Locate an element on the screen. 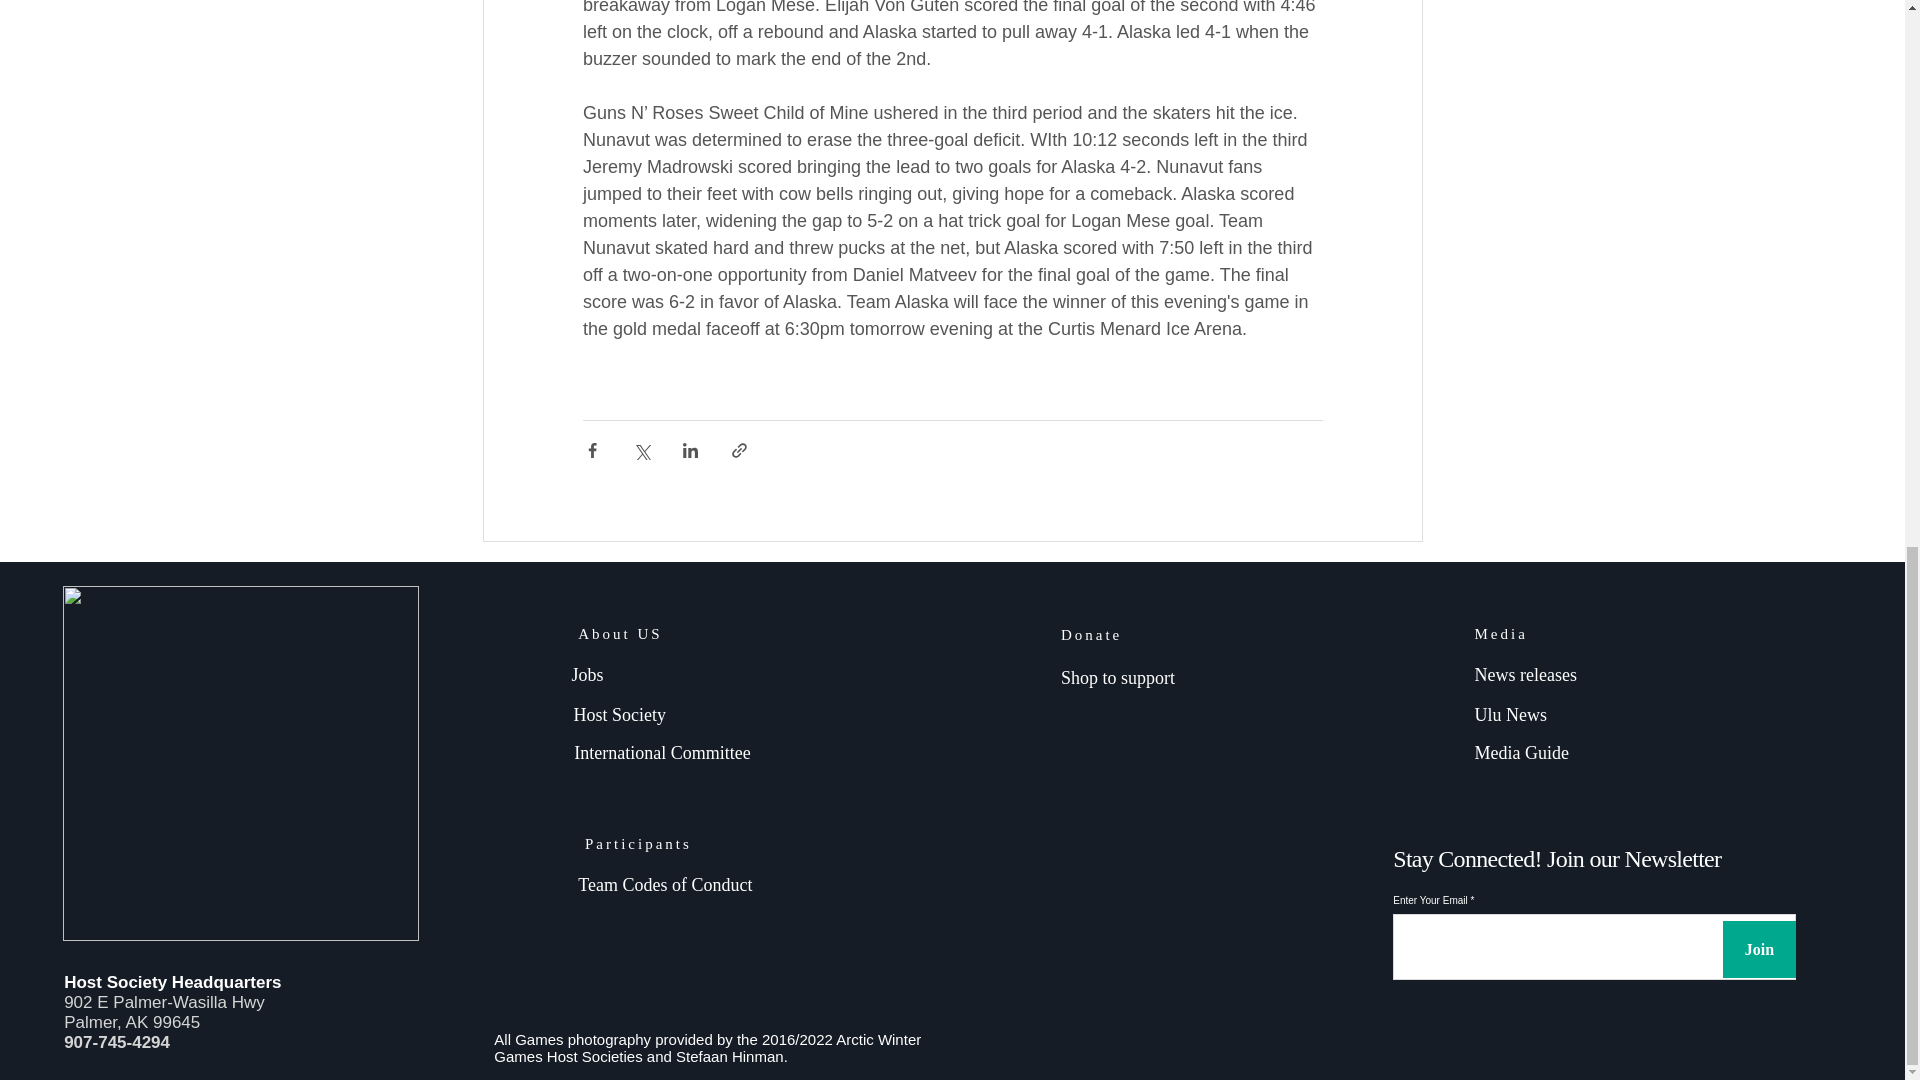 The width and height of the screenshot is (1920, 1080). Join is located at coordinates (1758, 950).